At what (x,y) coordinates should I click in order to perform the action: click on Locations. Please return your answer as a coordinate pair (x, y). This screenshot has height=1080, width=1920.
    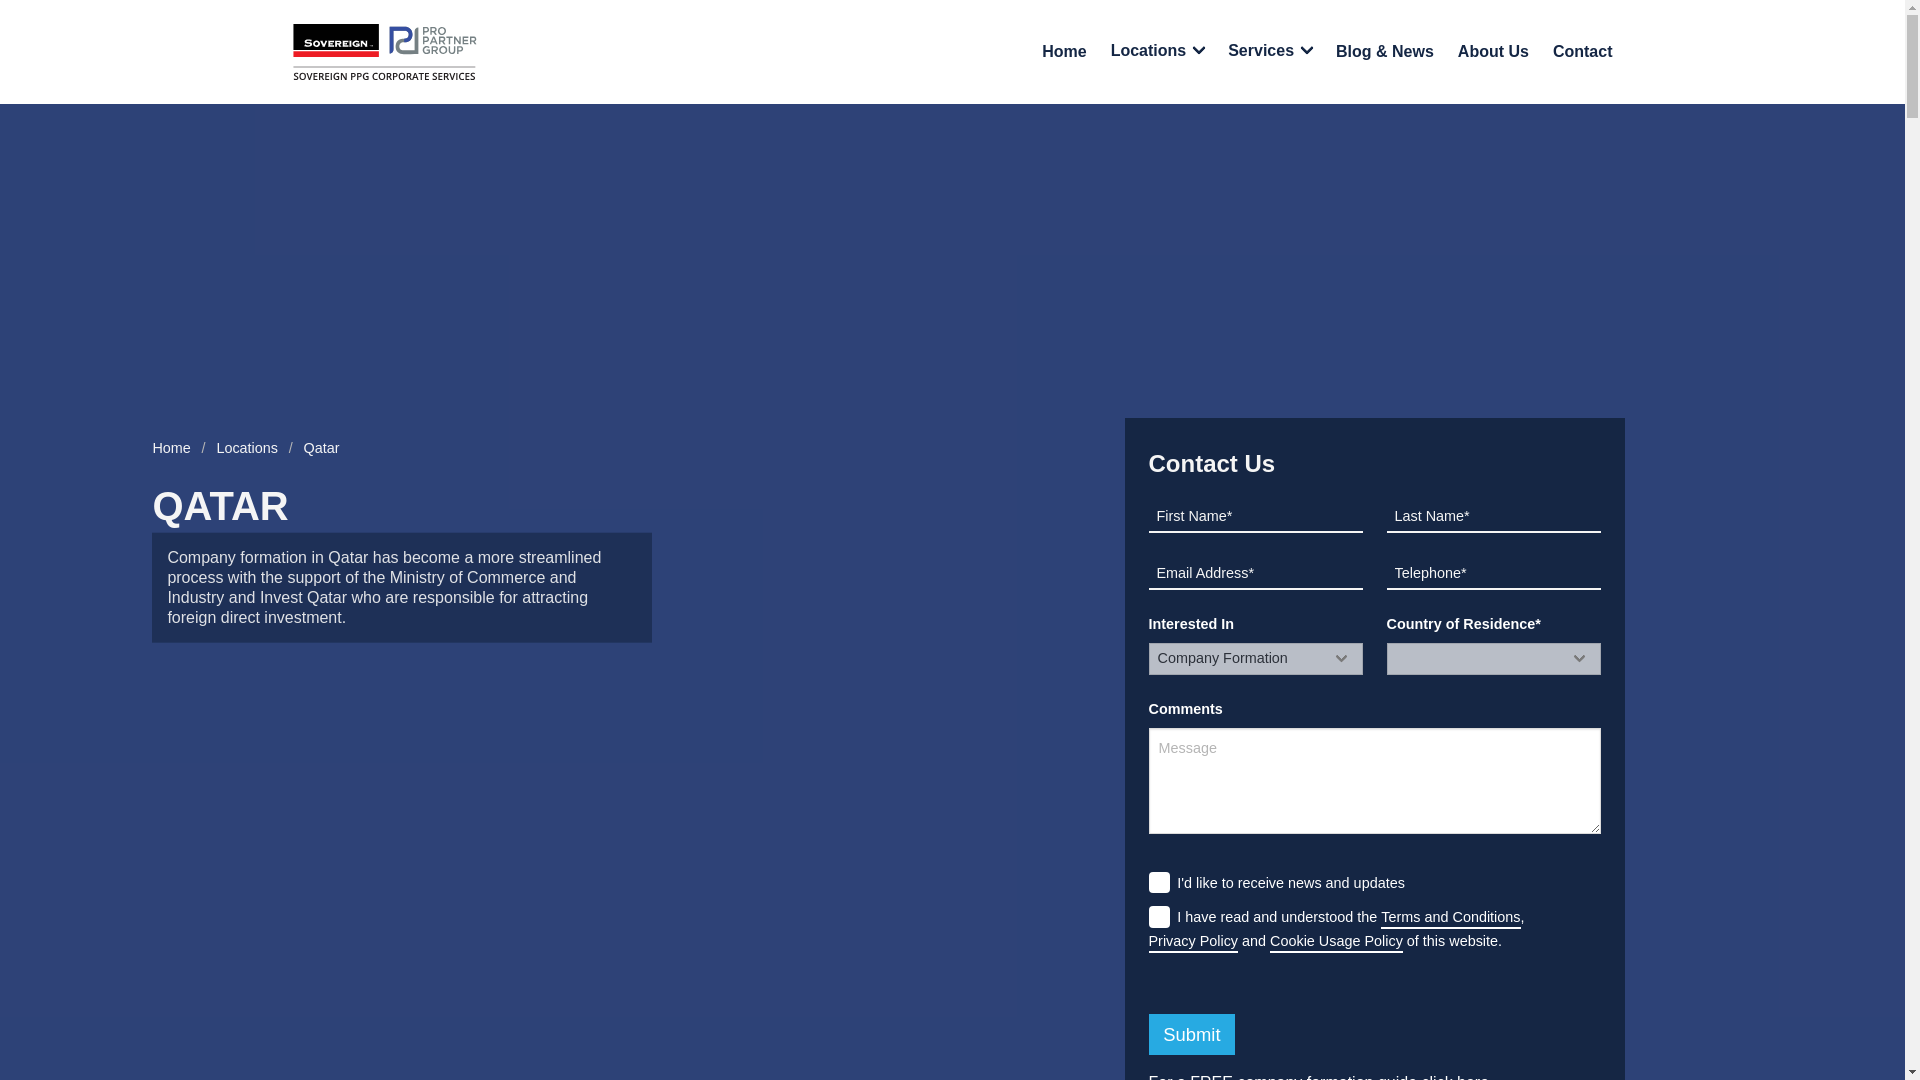
    Looking at the image, I should click on (1158, 52).